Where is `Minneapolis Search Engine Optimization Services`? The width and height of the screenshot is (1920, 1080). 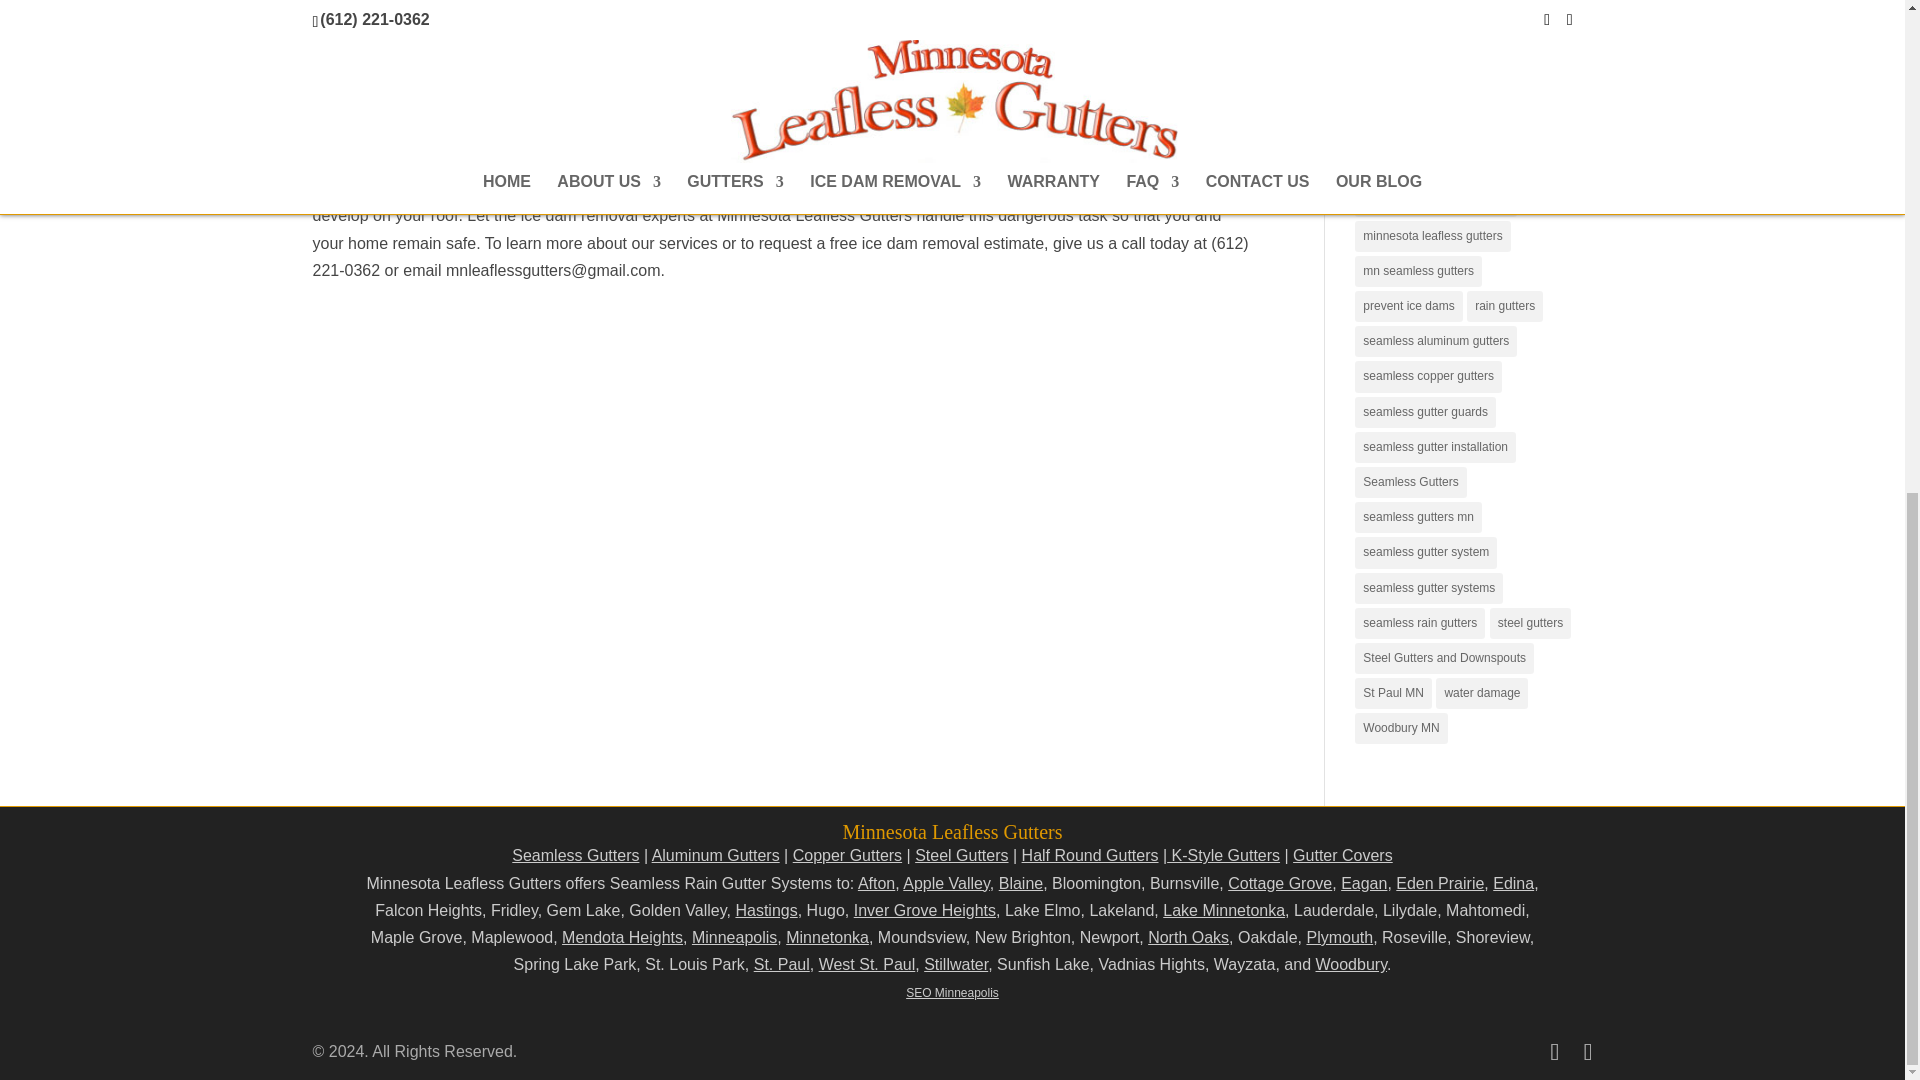 Minneapolis Search Engine Optimization Services is located at coordinates (952, 993).